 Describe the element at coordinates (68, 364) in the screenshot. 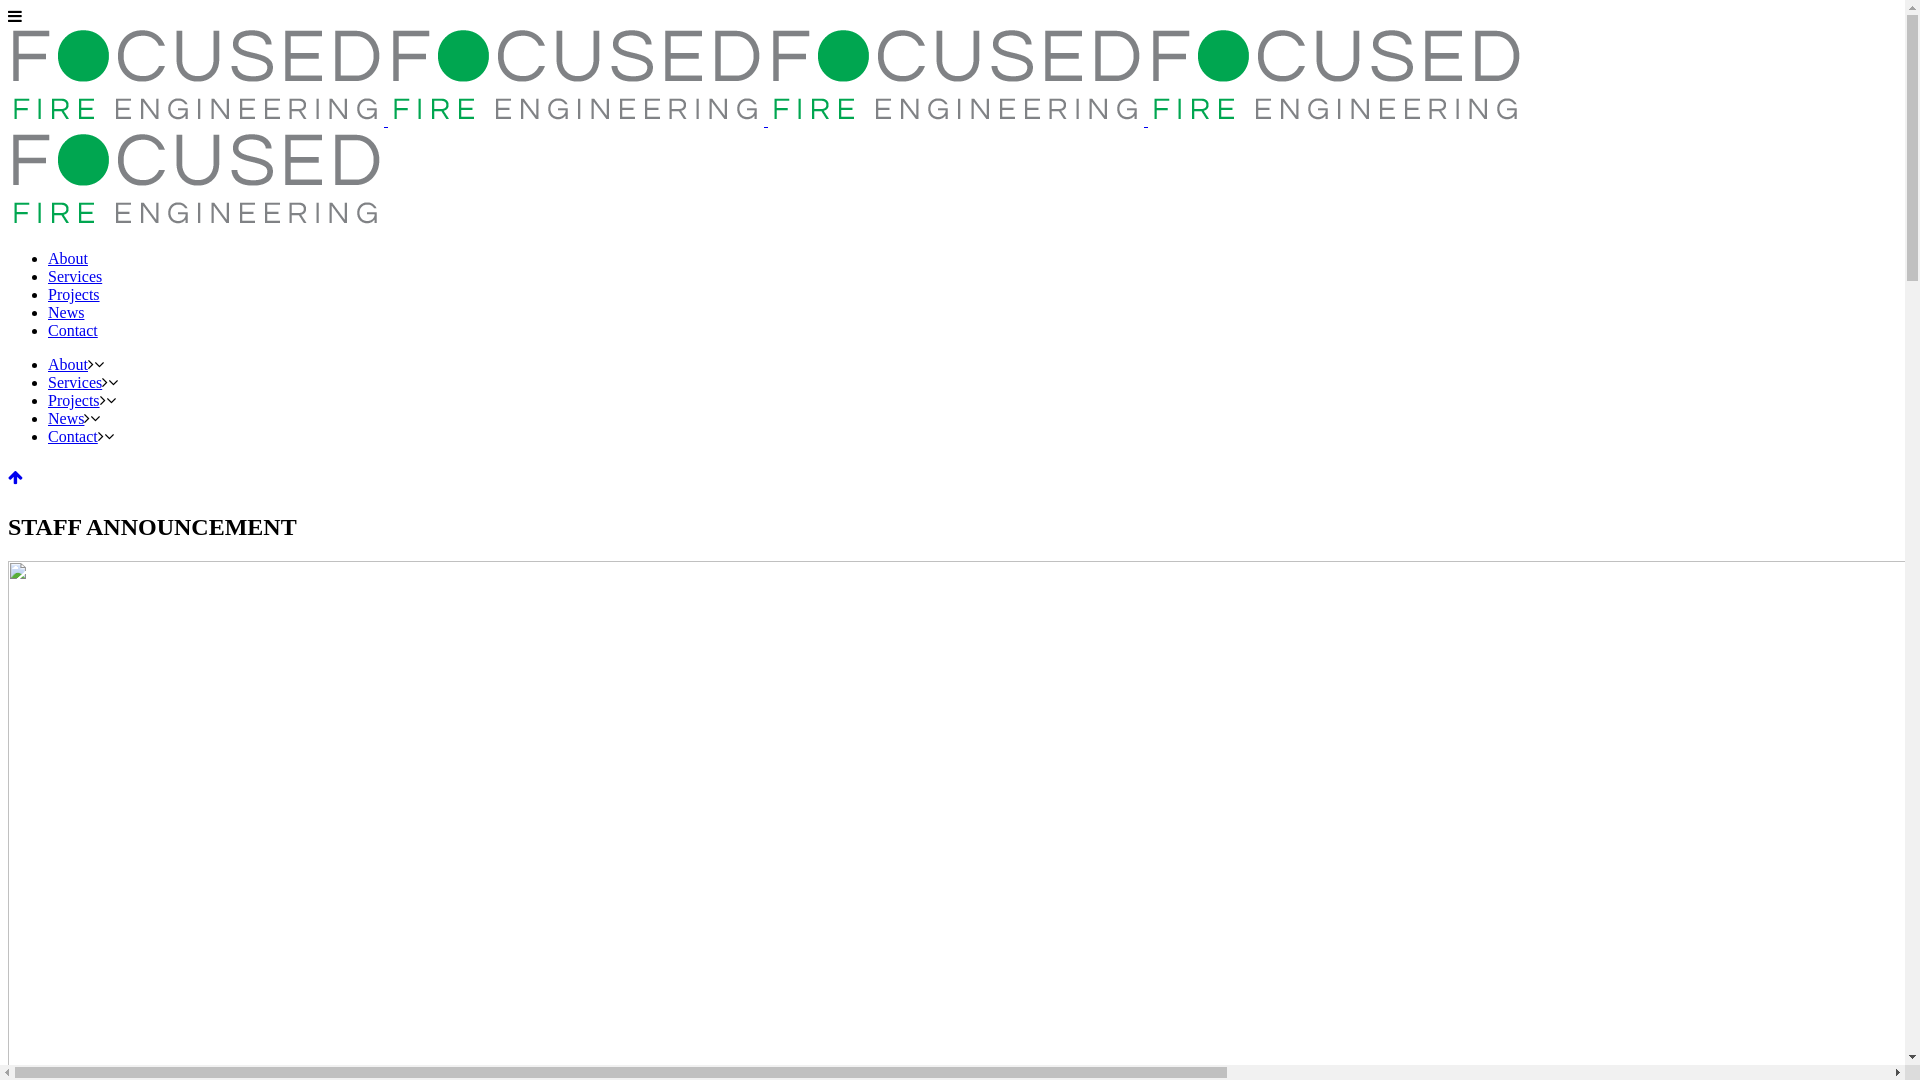

I see `About` at that location.